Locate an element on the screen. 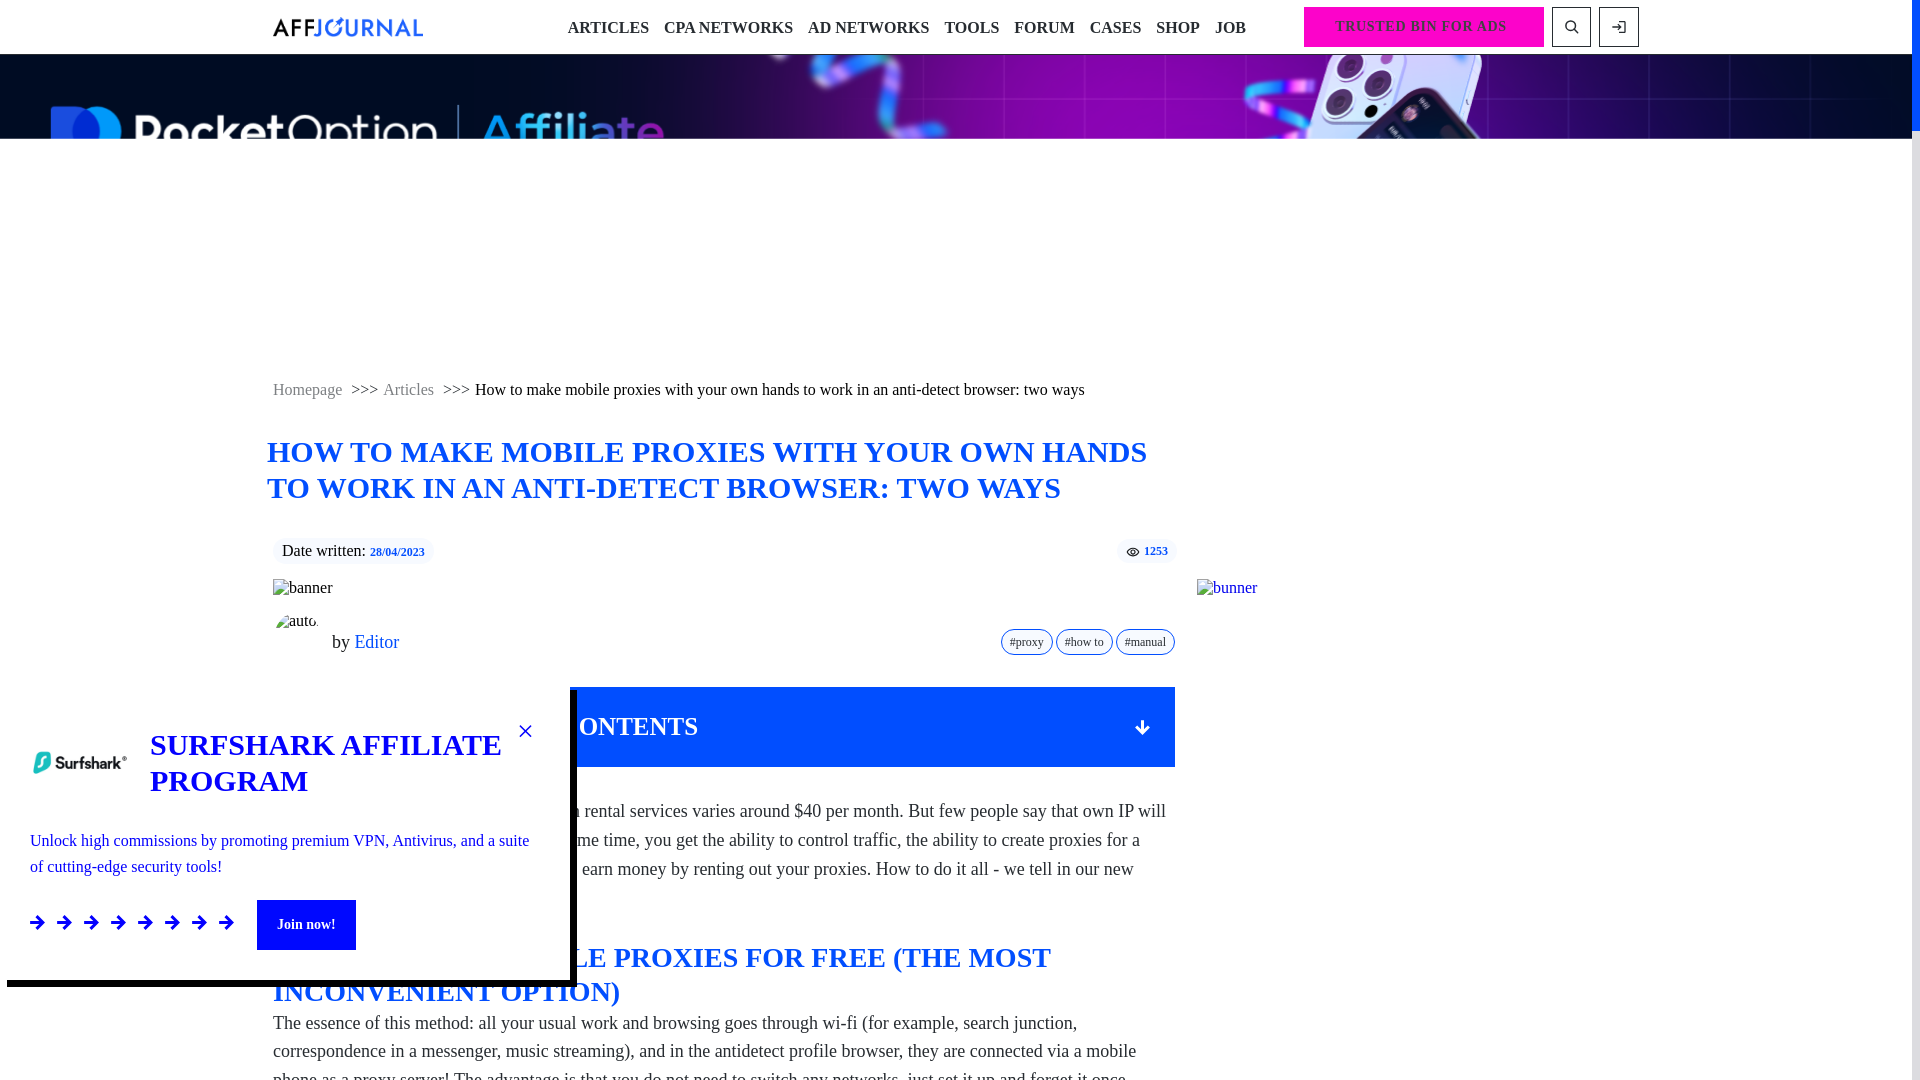 Image resolution: width=1920 pixels, height=1080 pixels. Homepage is located at coordinates (306, 390).